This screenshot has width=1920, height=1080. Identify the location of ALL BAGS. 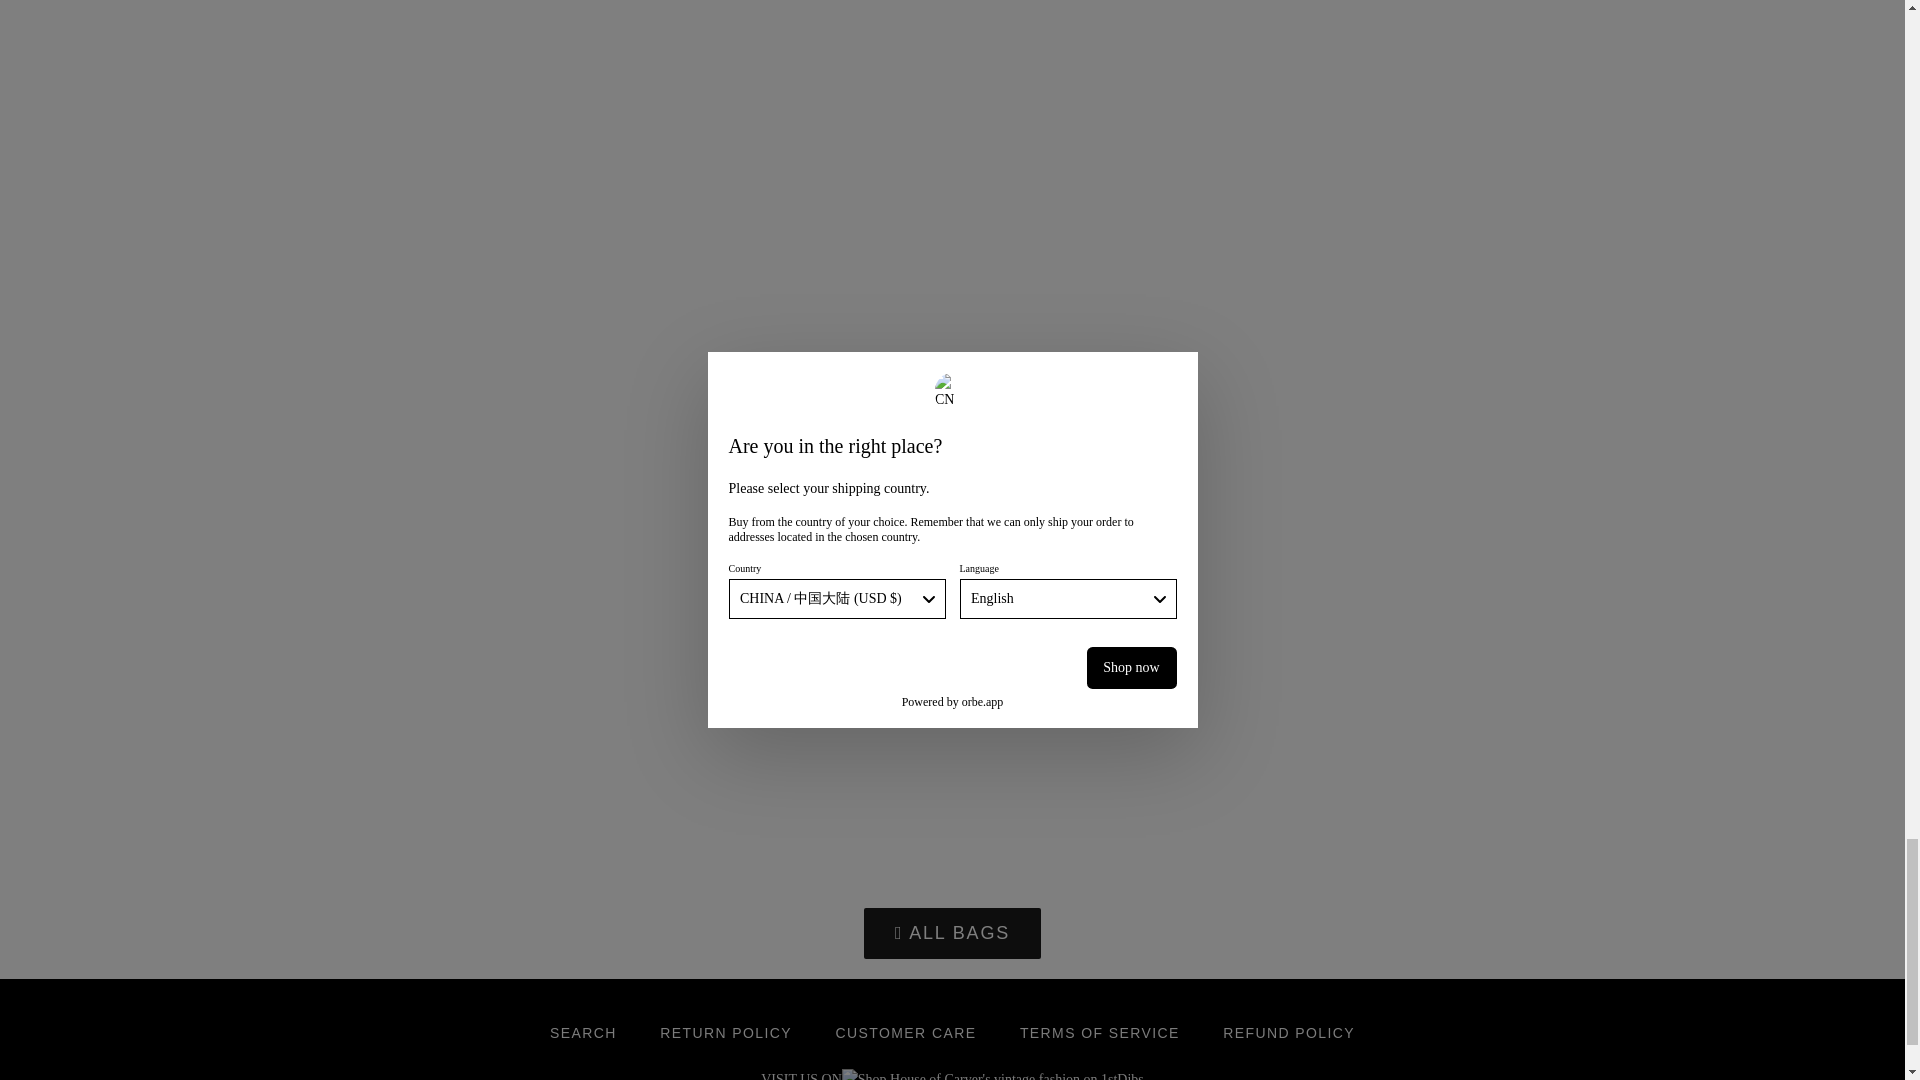
(952, 934).